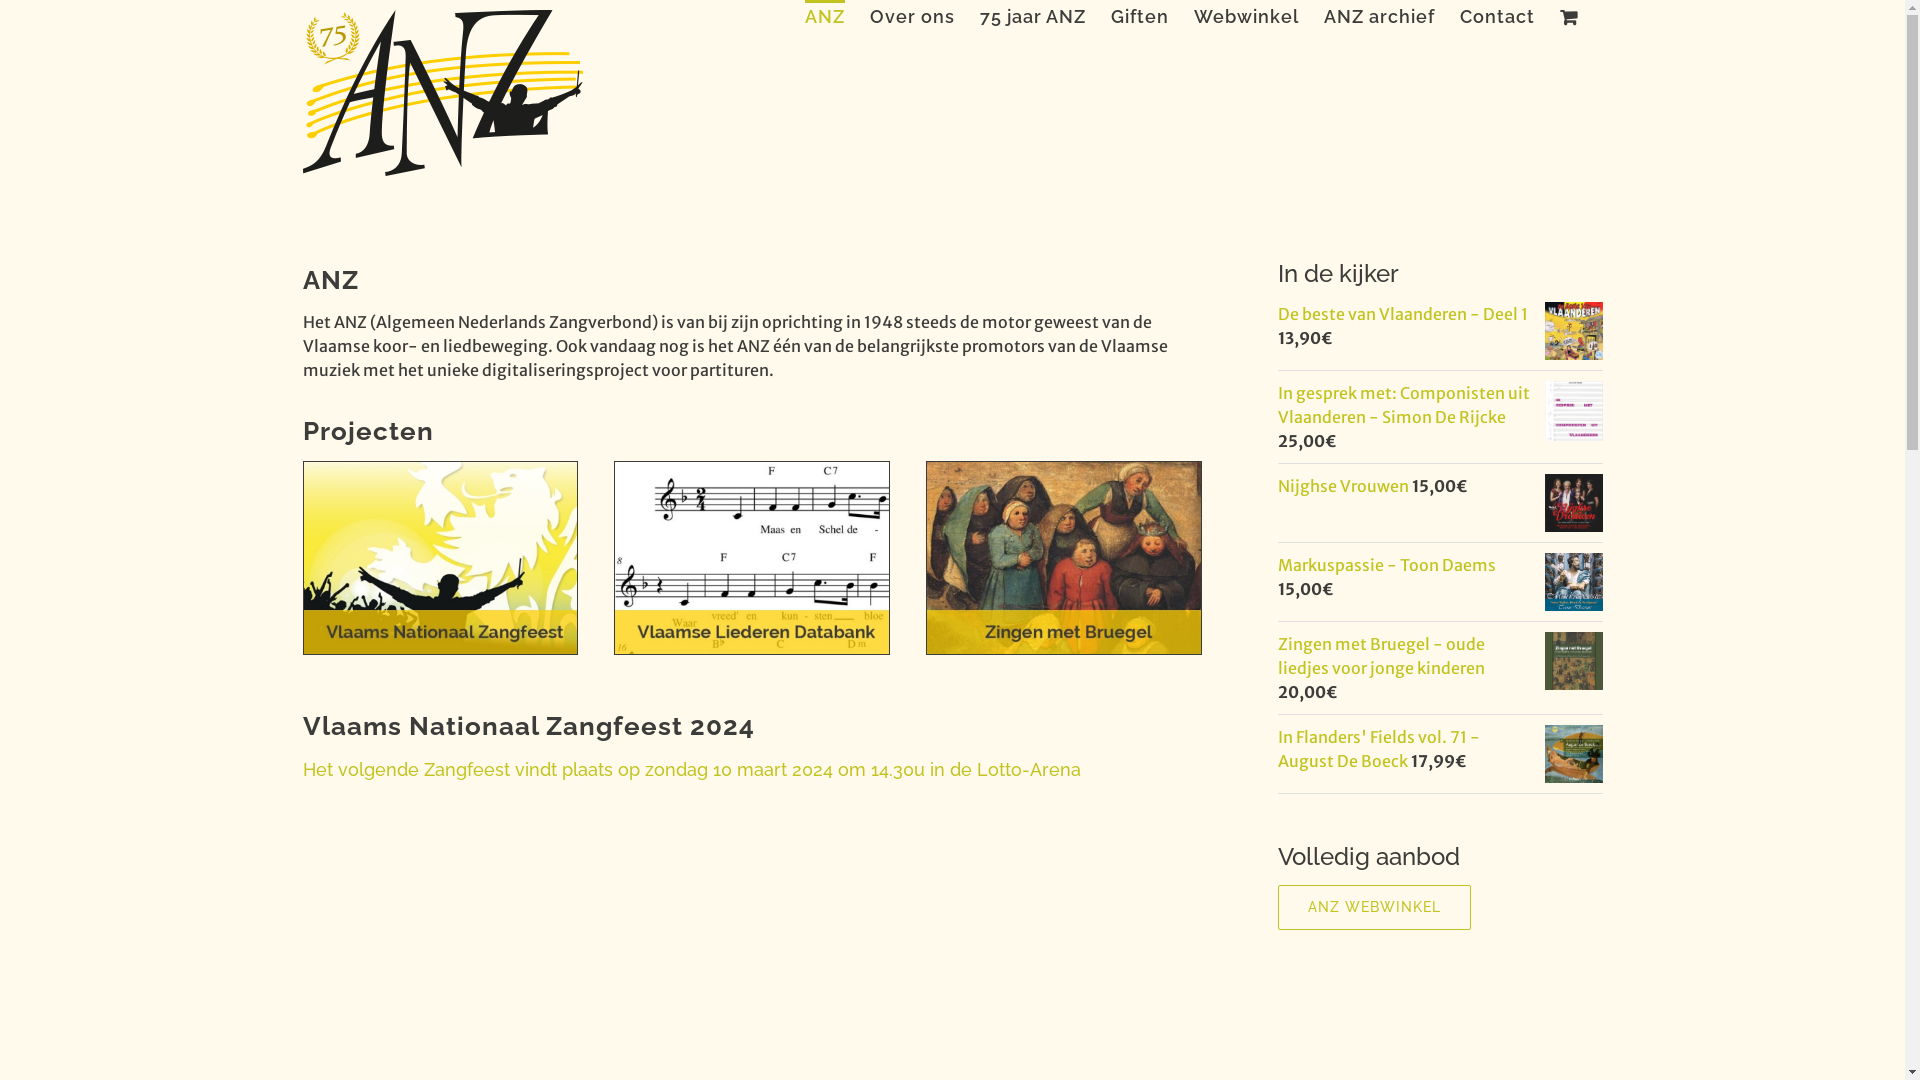 The width and height of the screenshot is (1920, 1080). I want to click on 75 jaar ANZ, so click(1032, 15).